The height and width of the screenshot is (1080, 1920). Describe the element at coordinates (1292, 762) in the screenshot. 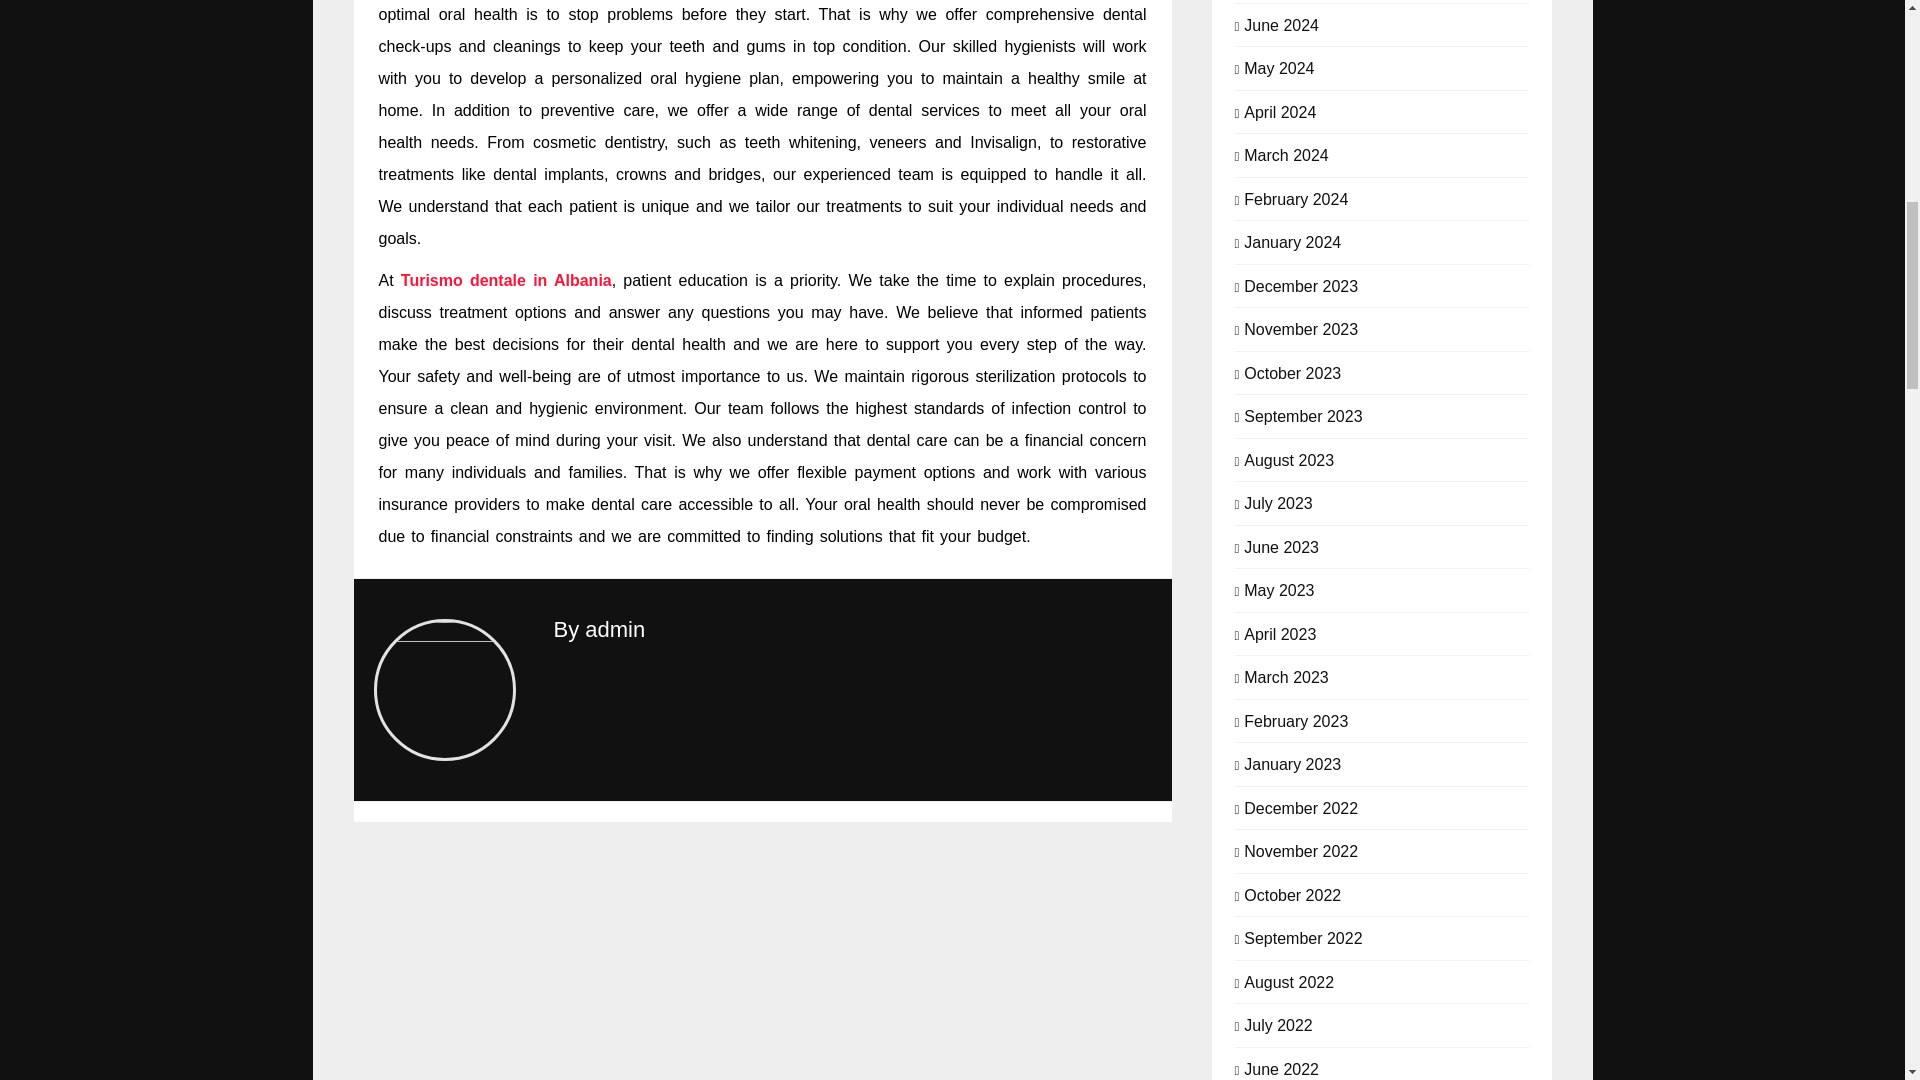

I see `January 2023` at that location.